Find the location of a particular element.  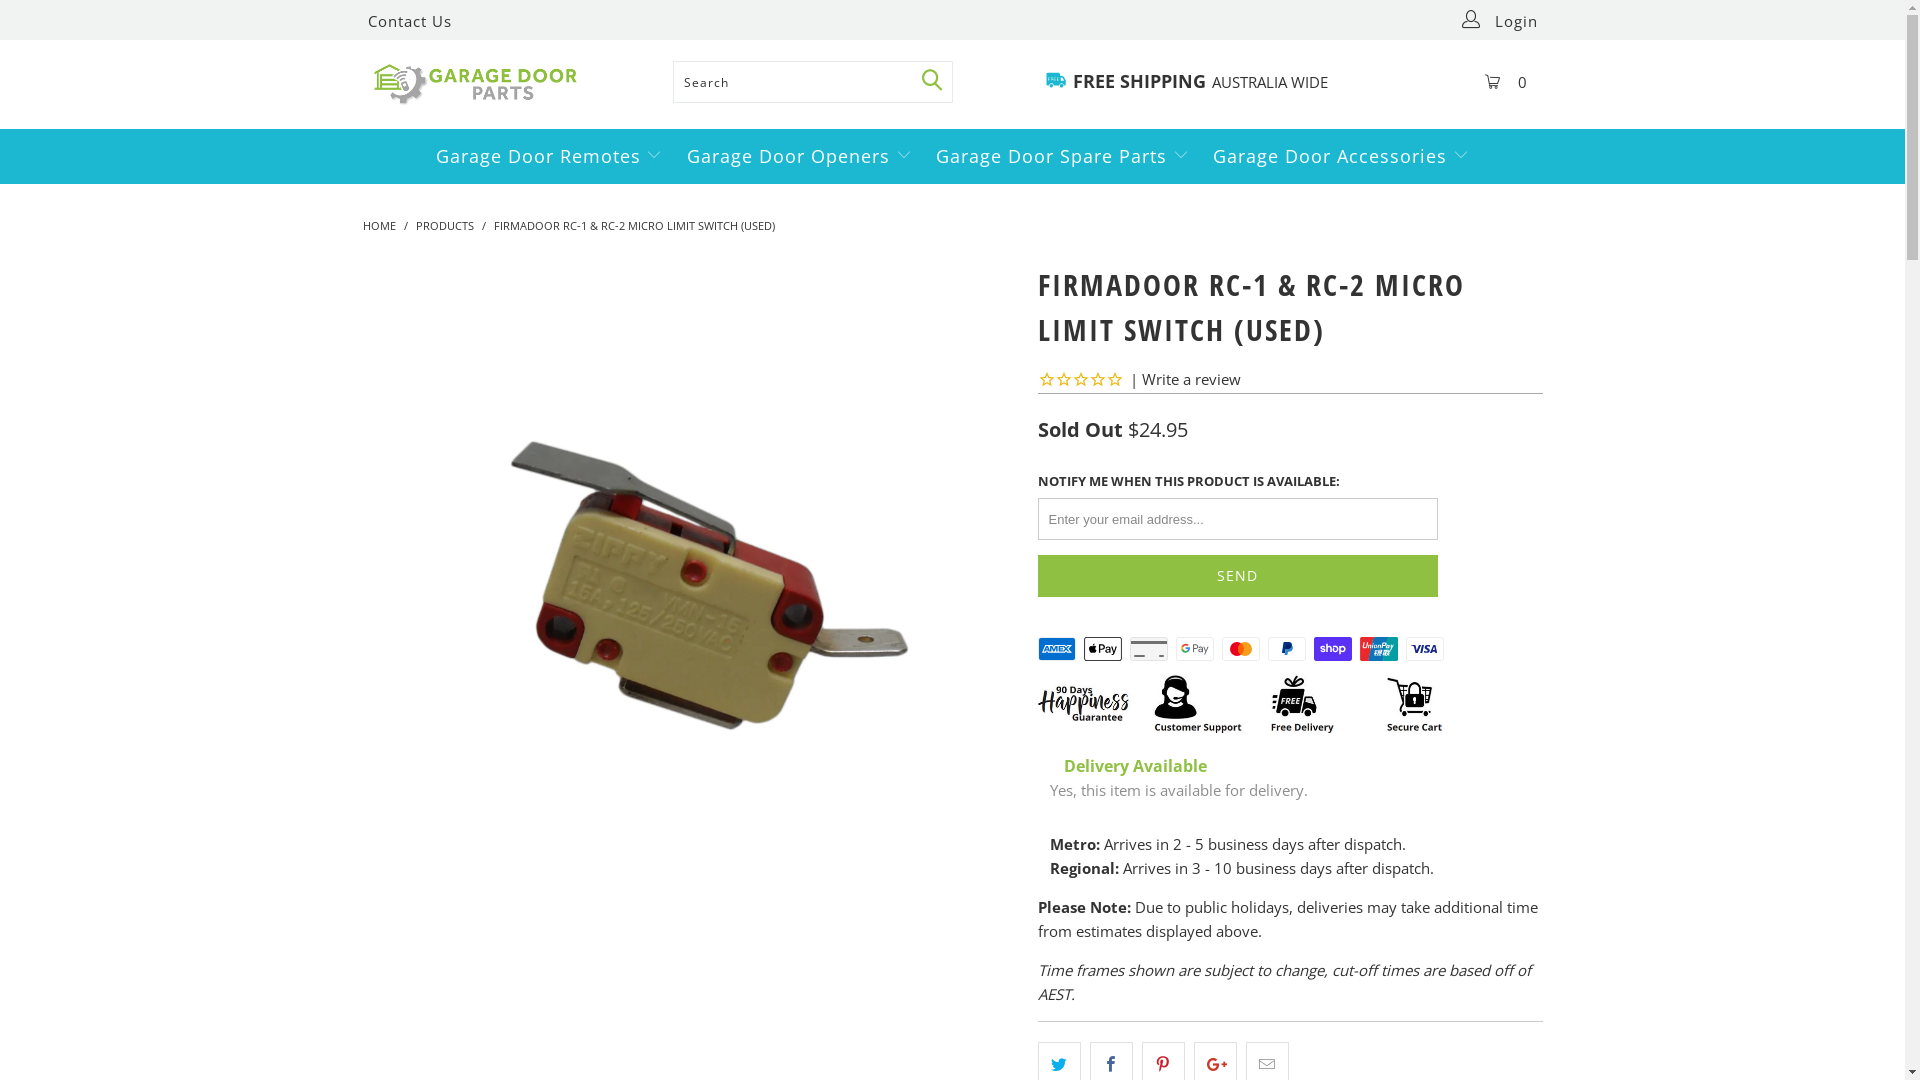

Garage Door Openers is located at coordinates (800, 156).